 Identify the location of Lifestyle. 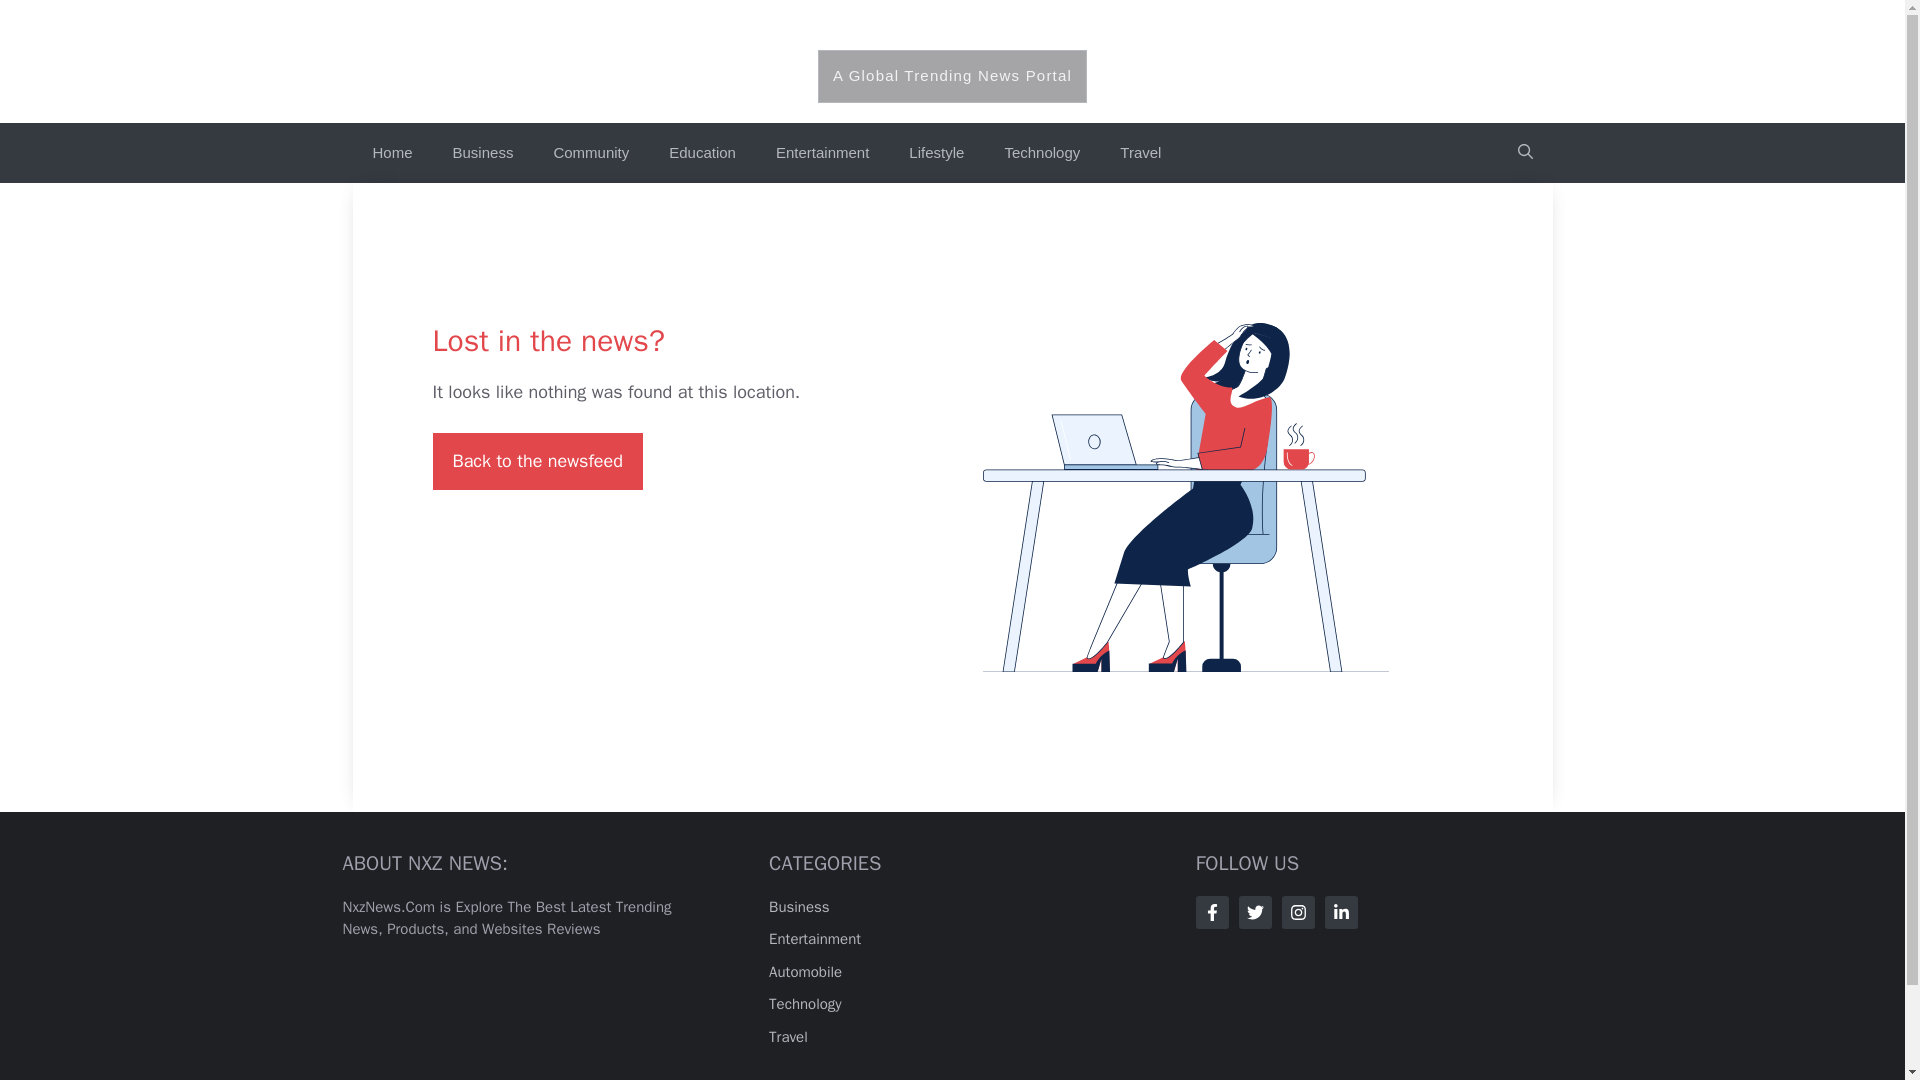
(936, 152).